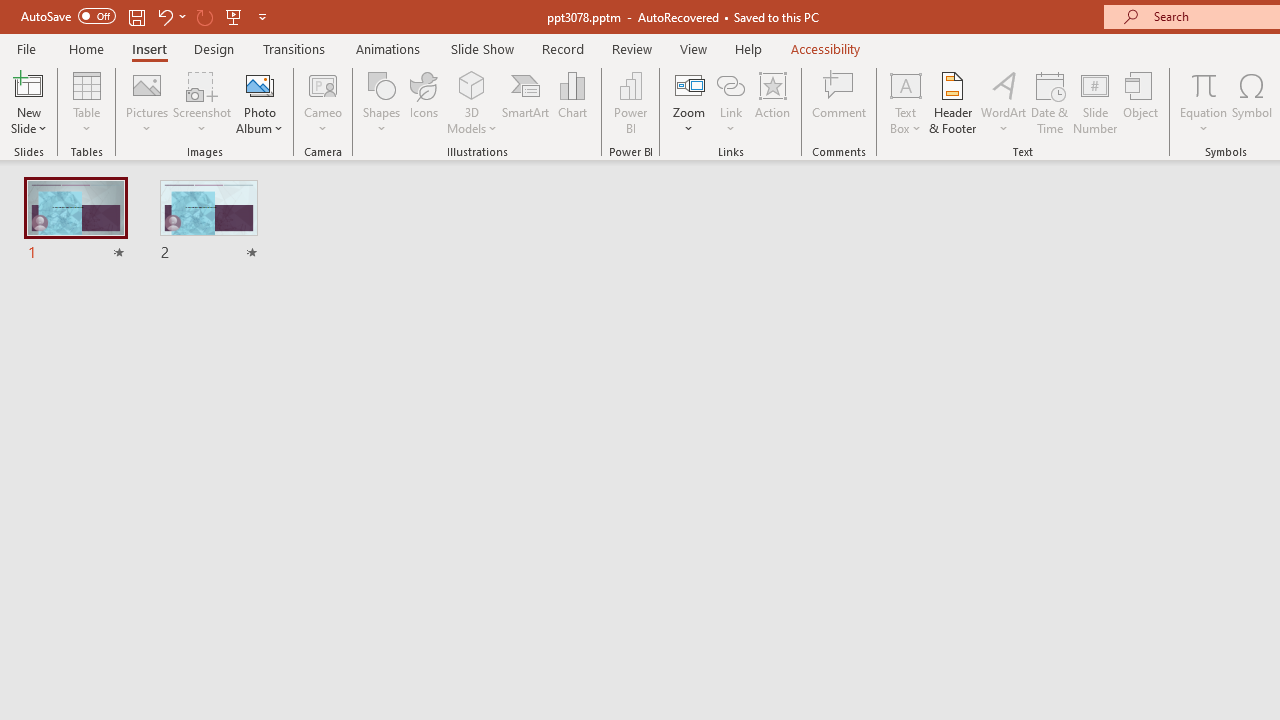  Describe the element at coordinates (1141, 102) in the screenshot. I see `Object...` at that location.